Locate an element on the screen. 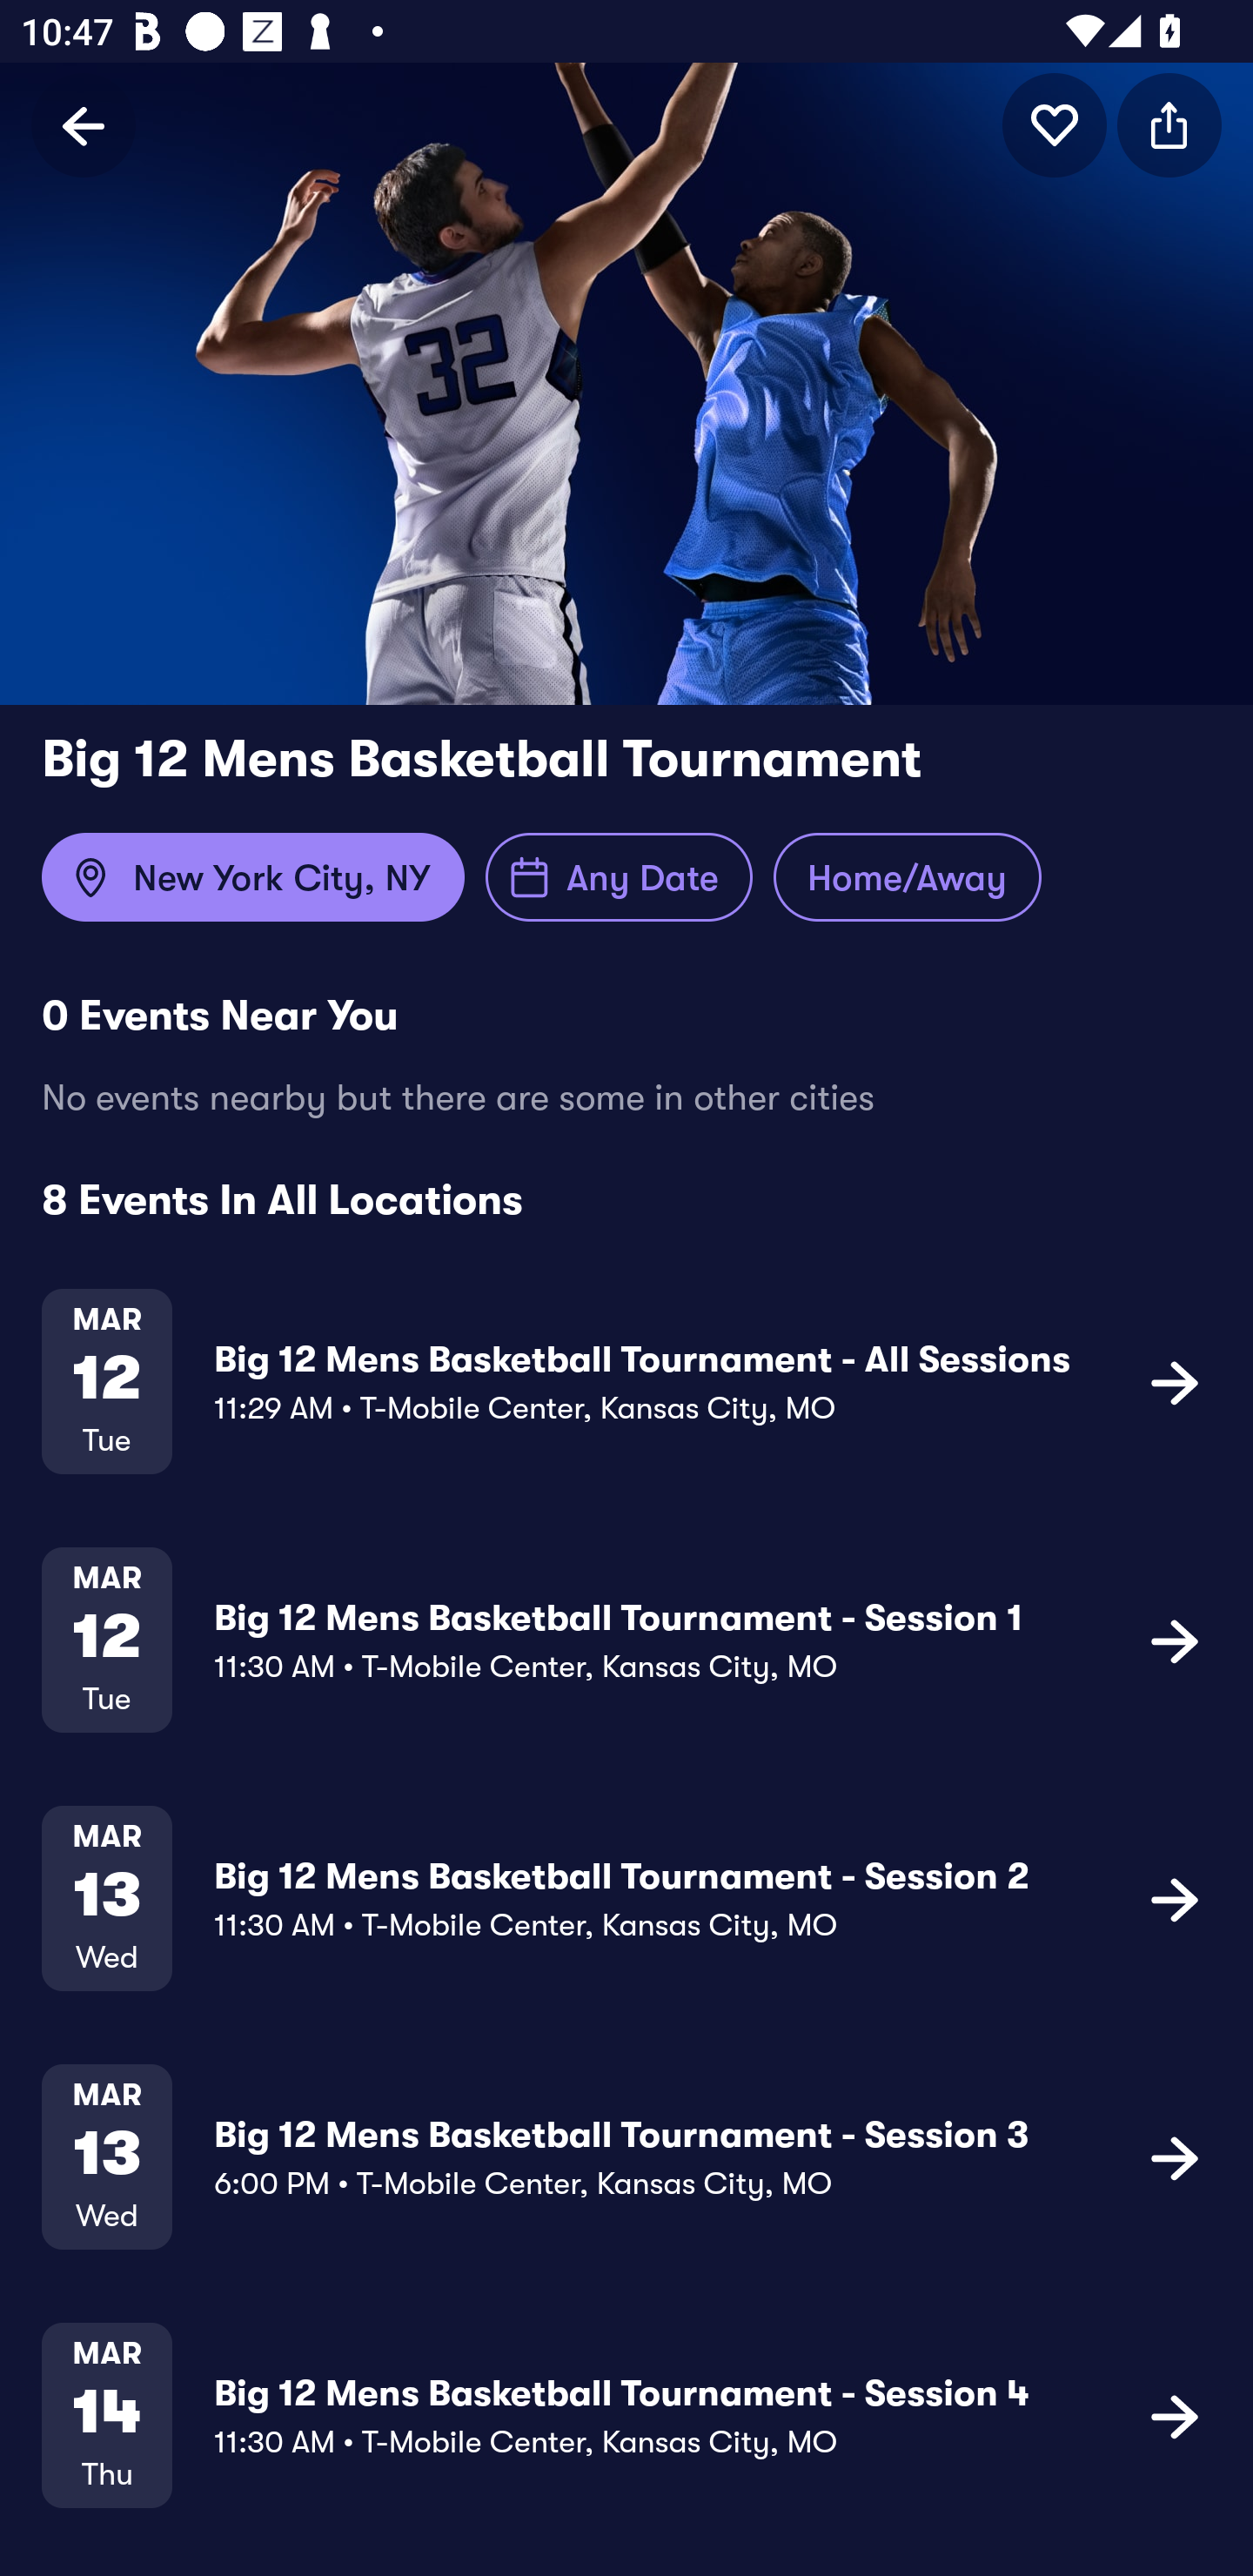  icon button is located at coordinates (1175, 2416).